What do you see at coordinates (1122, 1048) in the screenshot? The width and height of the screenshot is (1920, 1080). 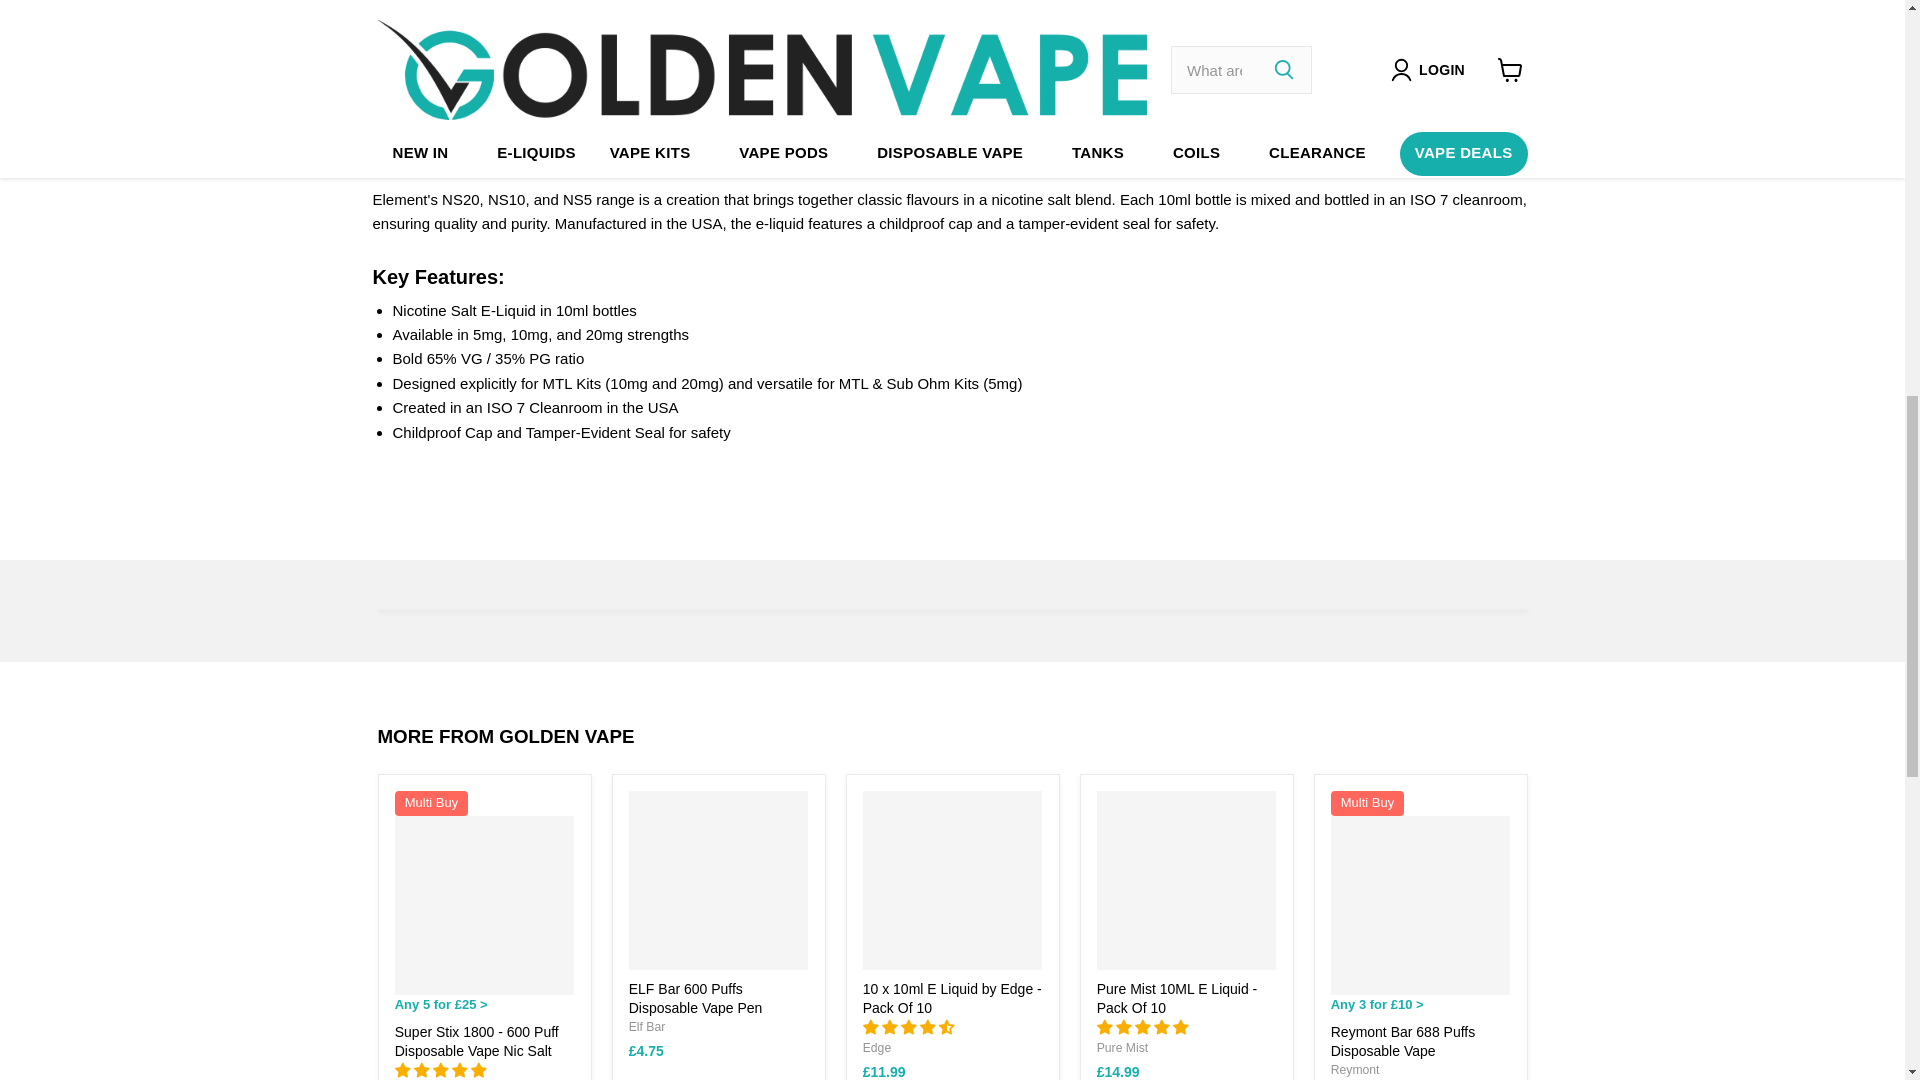 I see `Pure Mist` at bounding box center [1122, 1048].